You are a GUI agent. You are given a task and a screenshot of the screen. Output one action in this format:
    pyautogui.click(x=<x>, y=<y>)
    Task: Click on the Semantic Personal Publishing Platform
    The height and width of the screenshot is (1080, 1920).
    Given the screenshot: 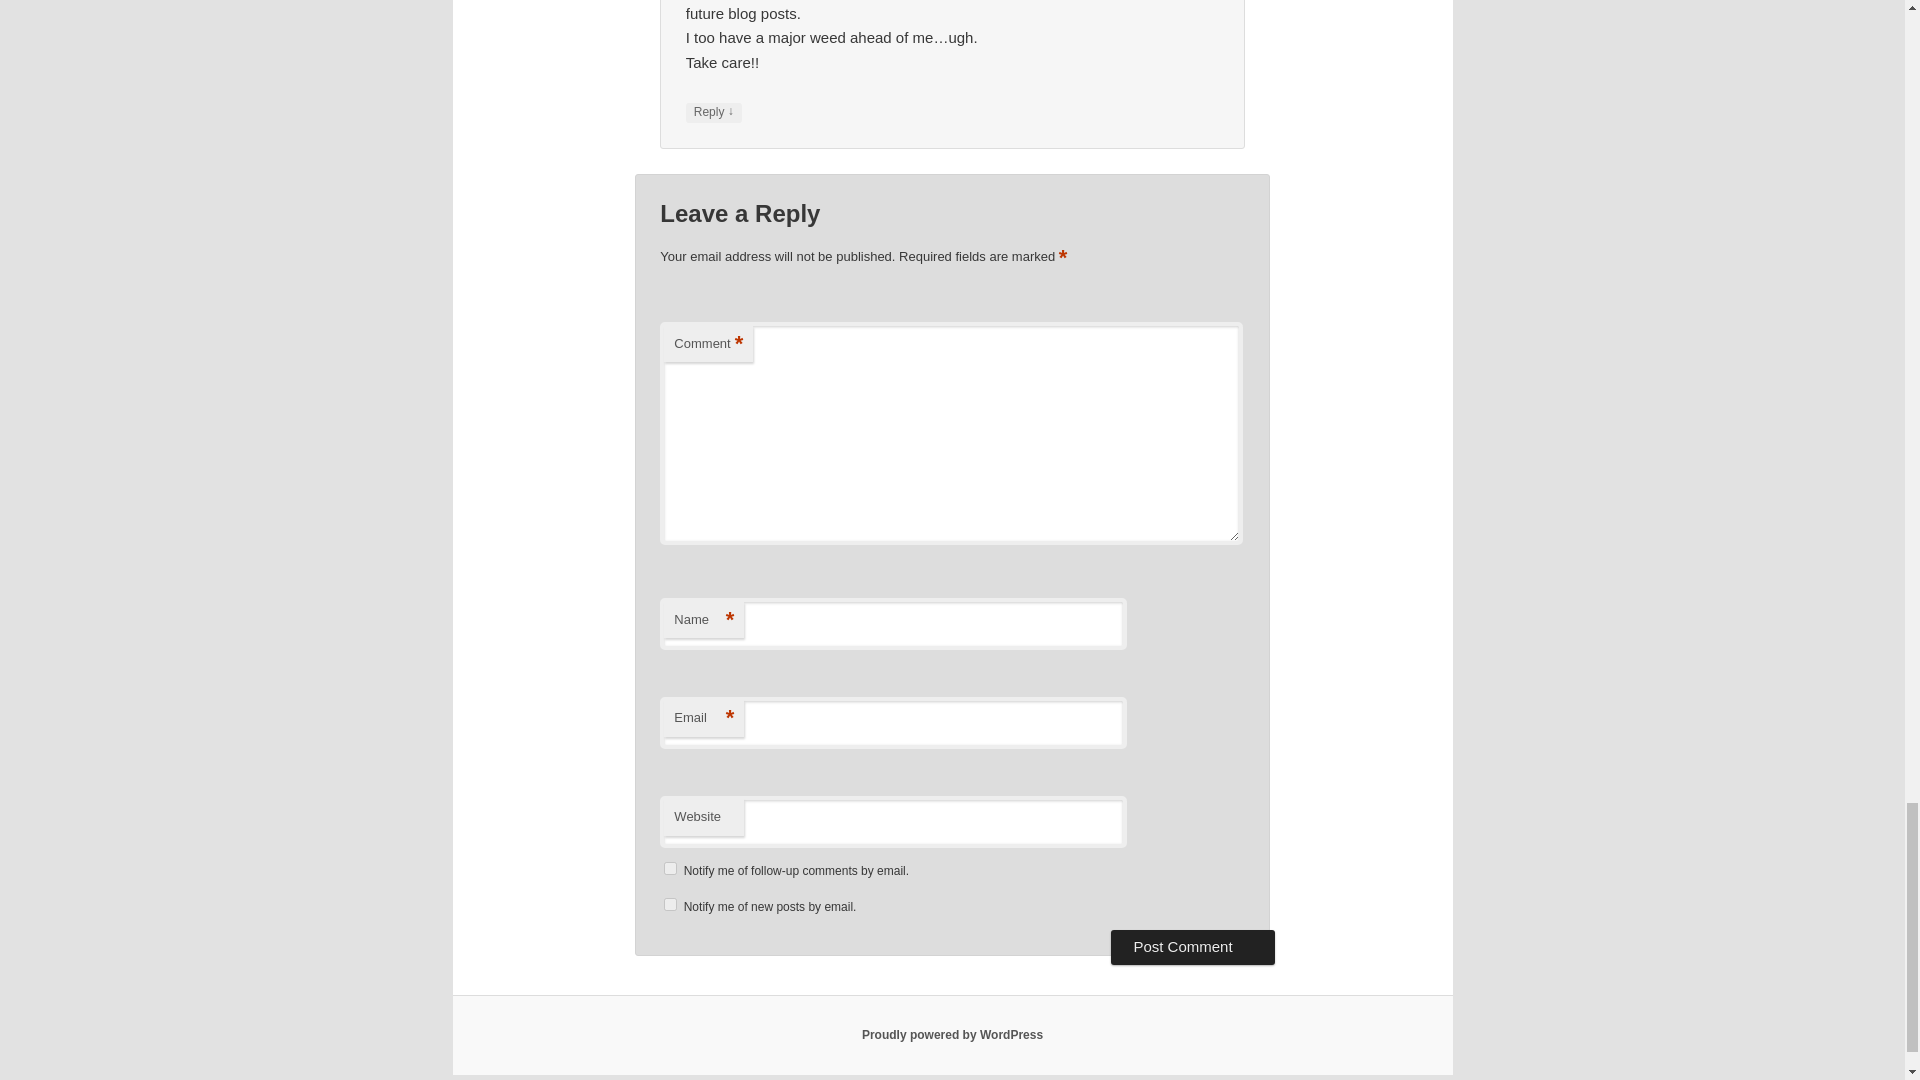 What is the action you would take?
    pyautogui.click(x=952, y=1035)
    